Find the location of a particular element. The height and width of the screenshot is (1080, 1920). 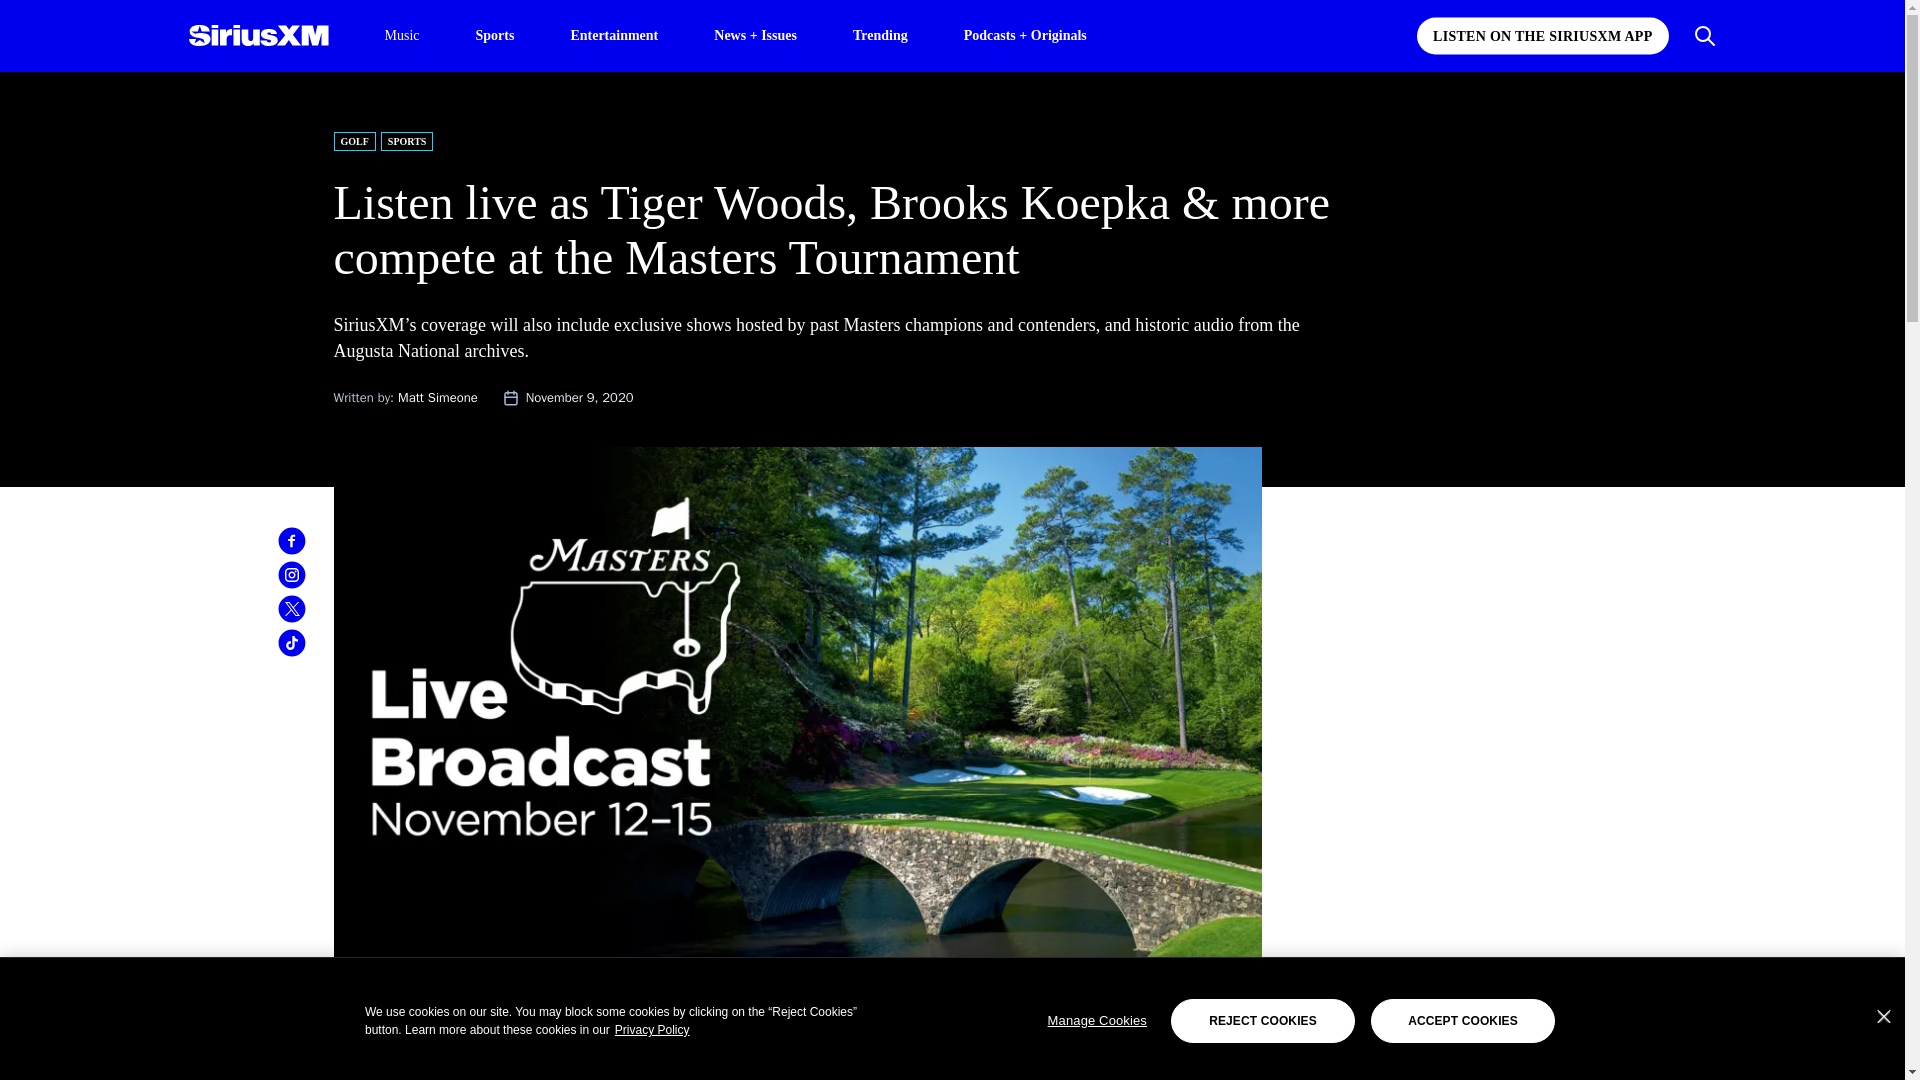

Sports is located at coordinates (495, 34).